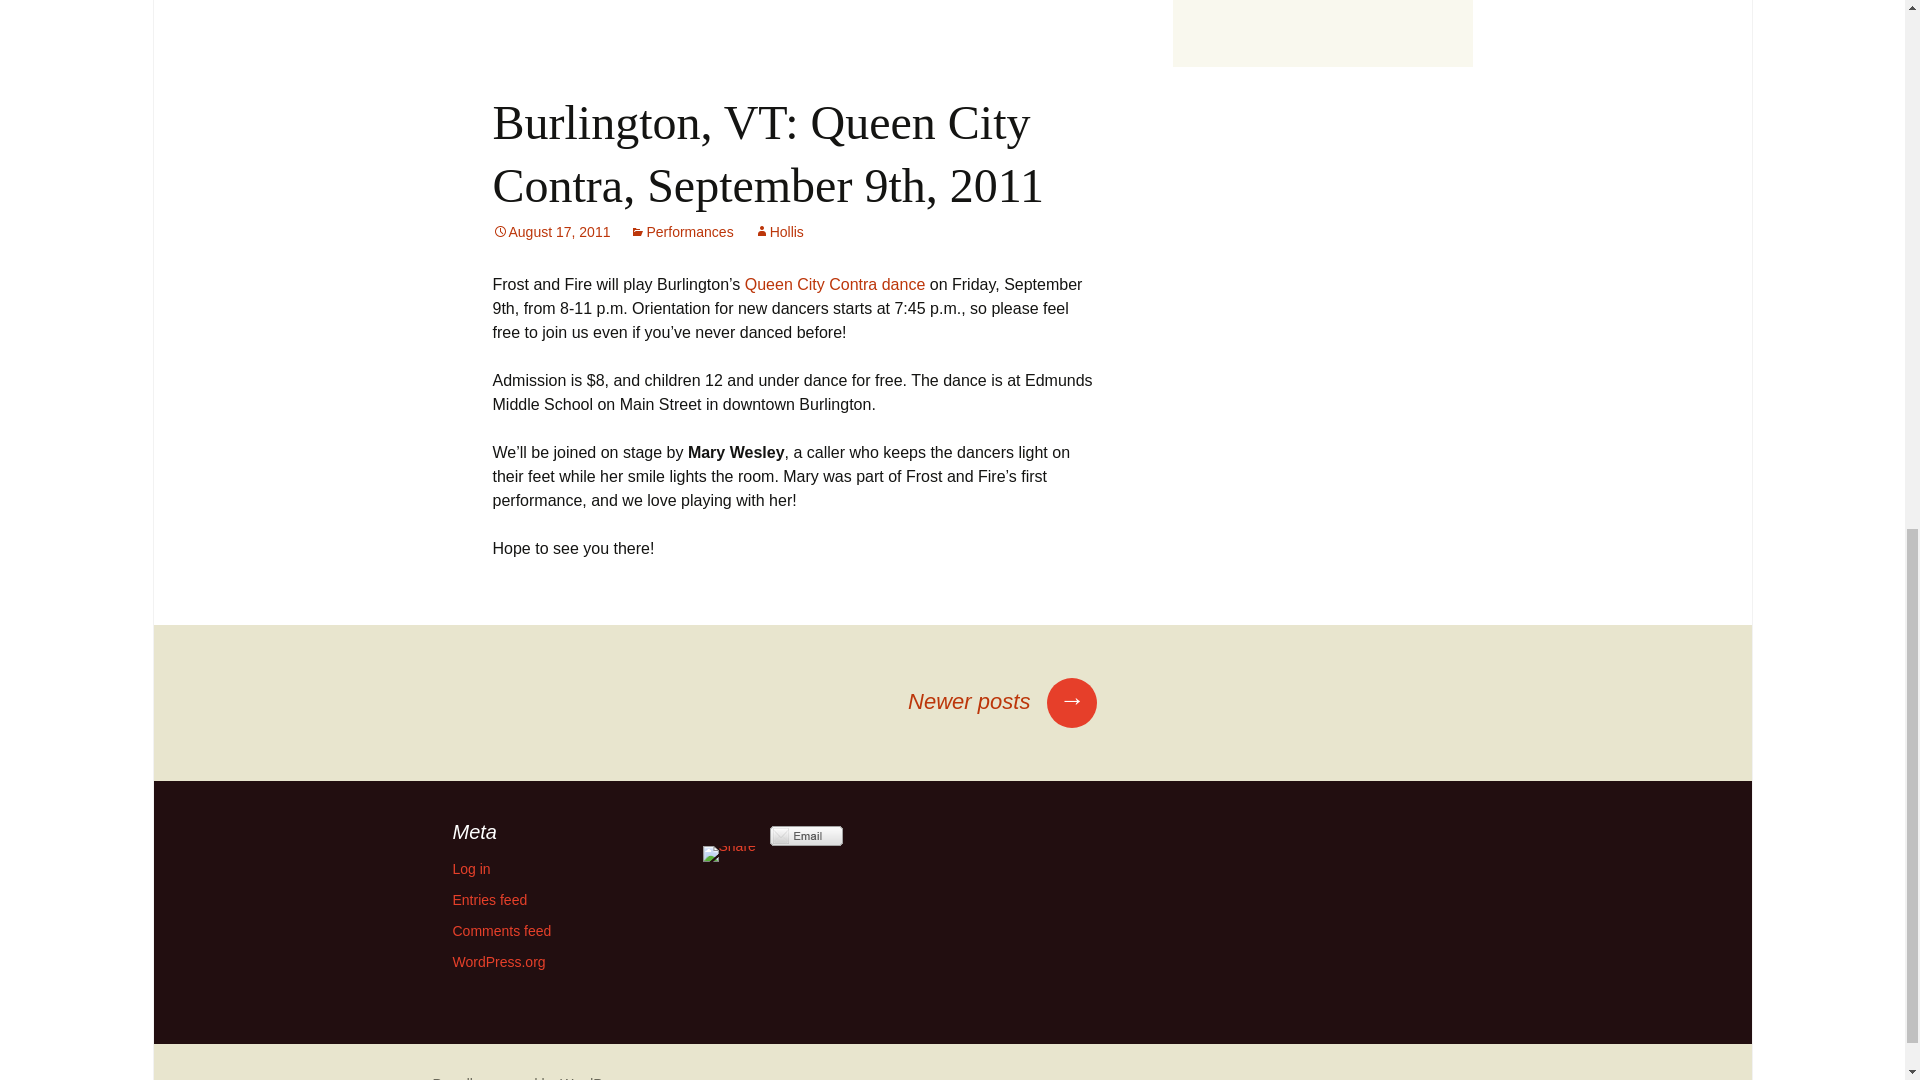  What do you see at coordinates (834, 284) in the screenshot?
I see `Queen City Contras` at bounding box center [834, 284].